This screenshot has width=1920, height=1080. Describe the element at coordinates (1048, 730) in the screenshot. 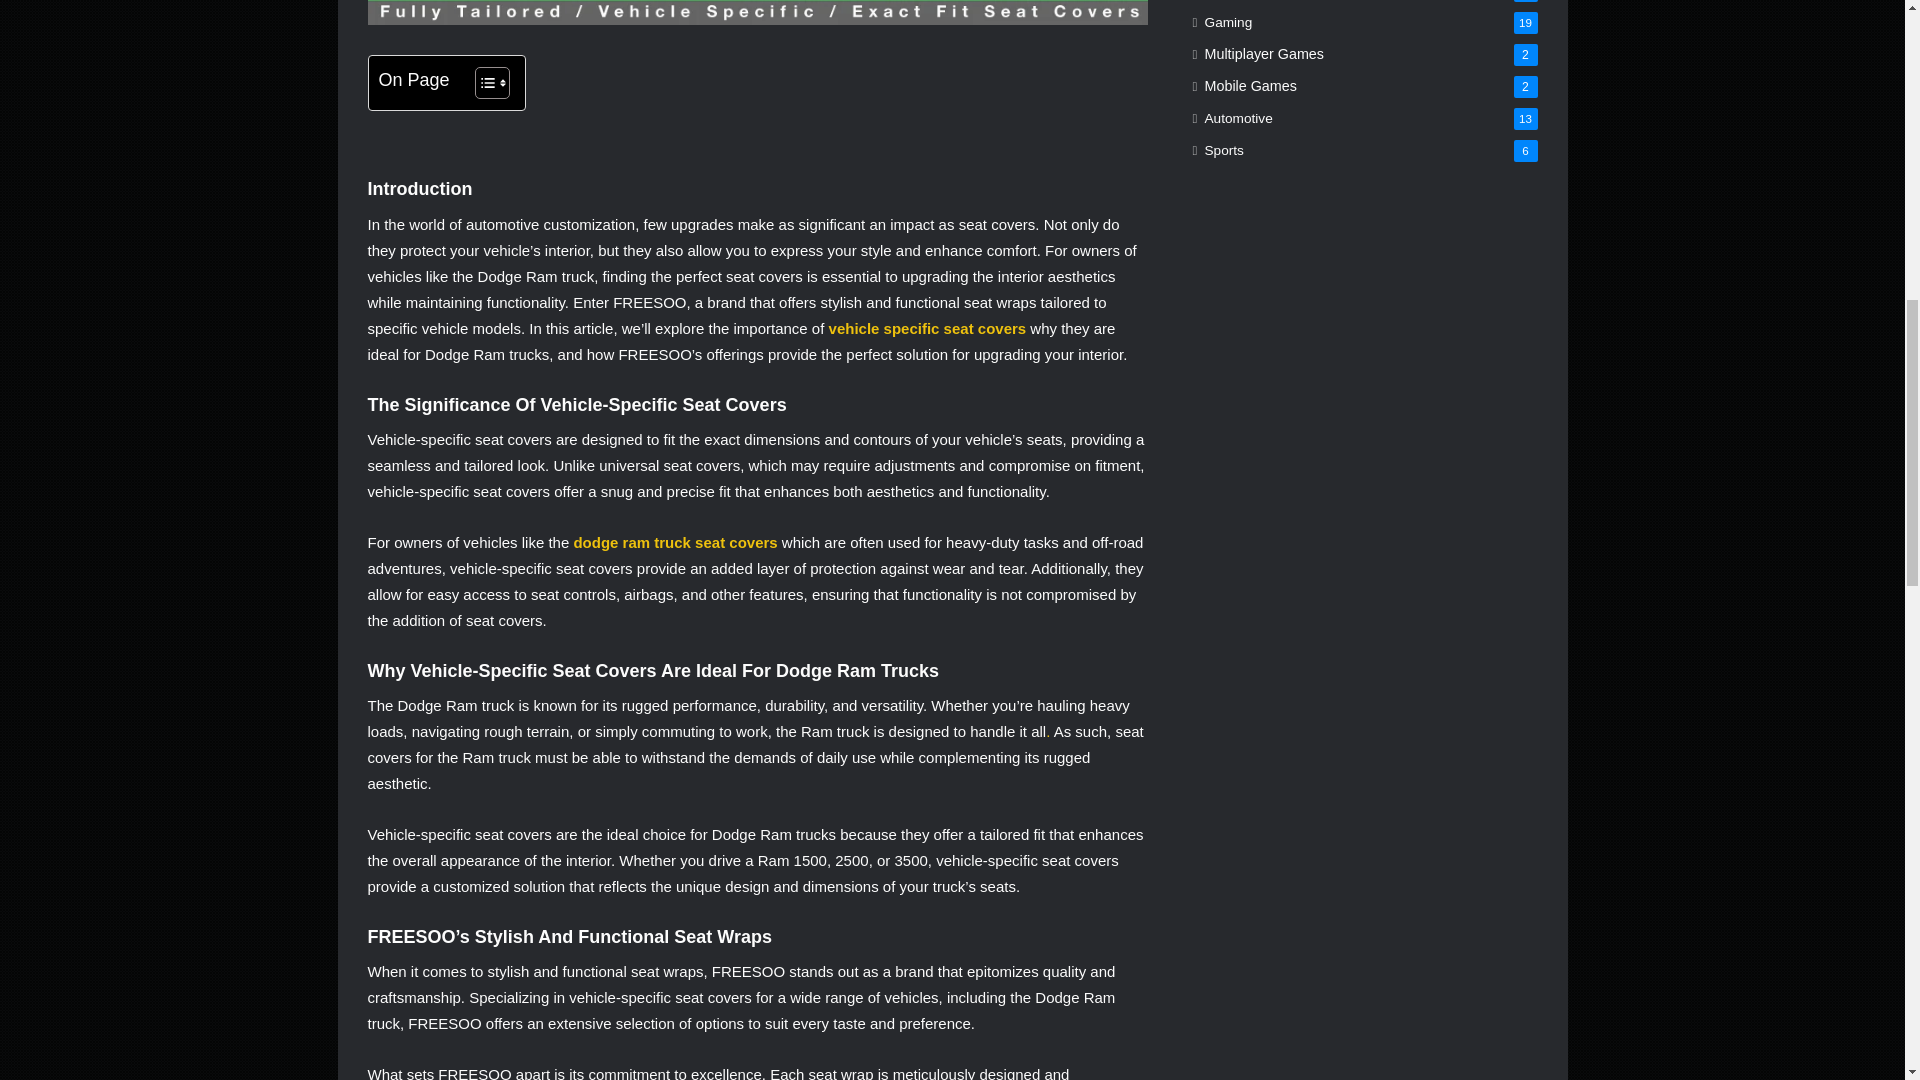

I see `.` at that location.